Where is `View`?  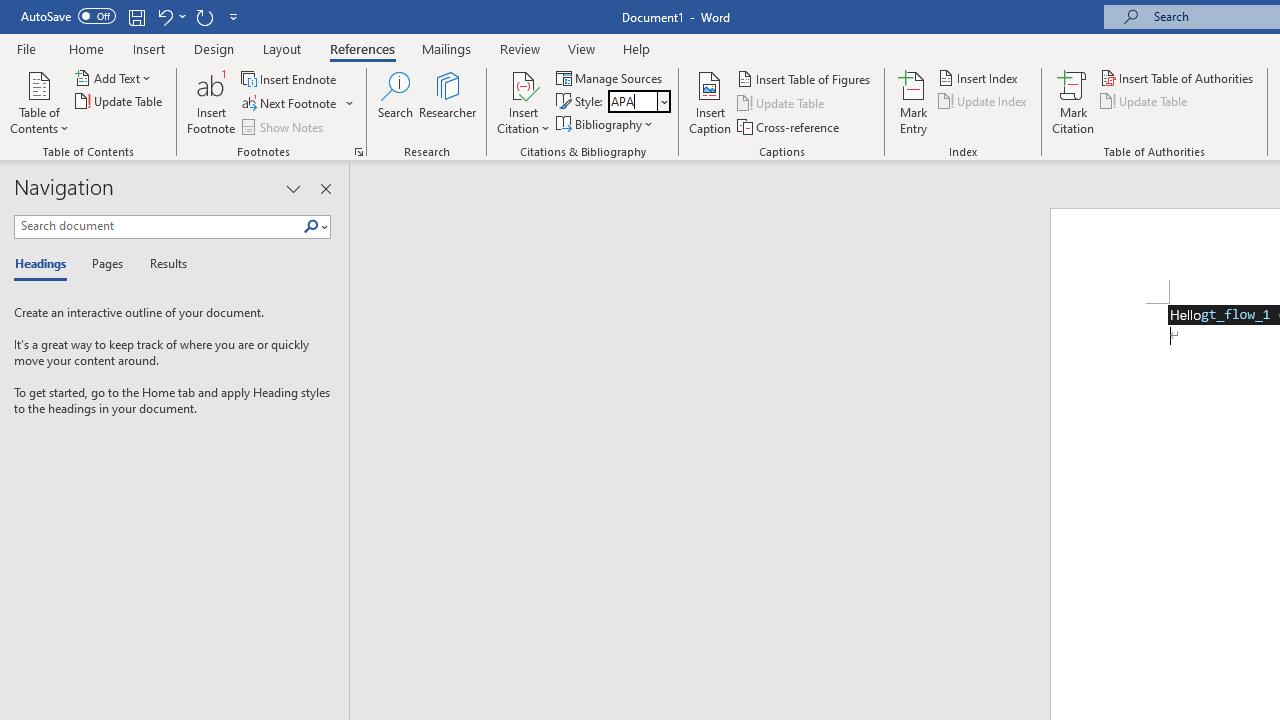 View is located at coordinates (582, 48).